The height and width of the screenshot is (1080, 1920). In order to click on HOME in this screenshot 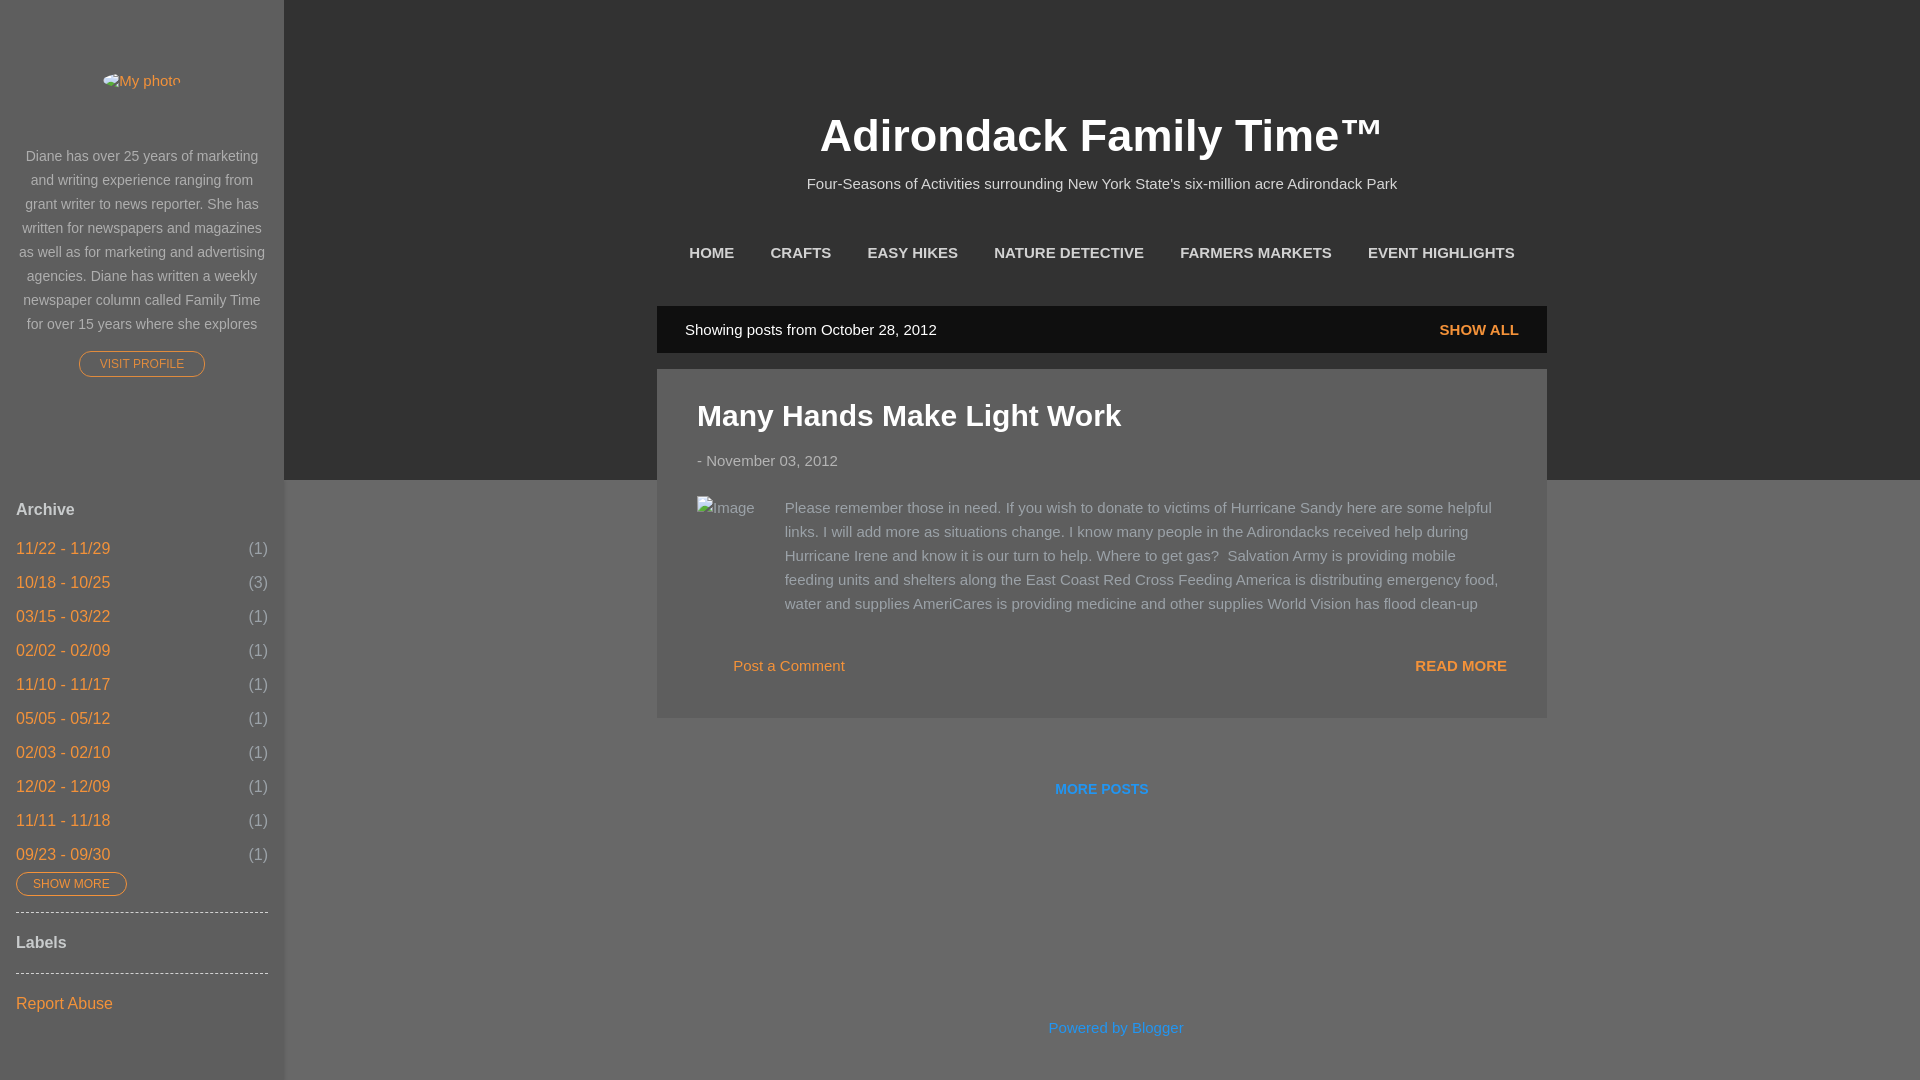, I will do `click(711, 253)`.